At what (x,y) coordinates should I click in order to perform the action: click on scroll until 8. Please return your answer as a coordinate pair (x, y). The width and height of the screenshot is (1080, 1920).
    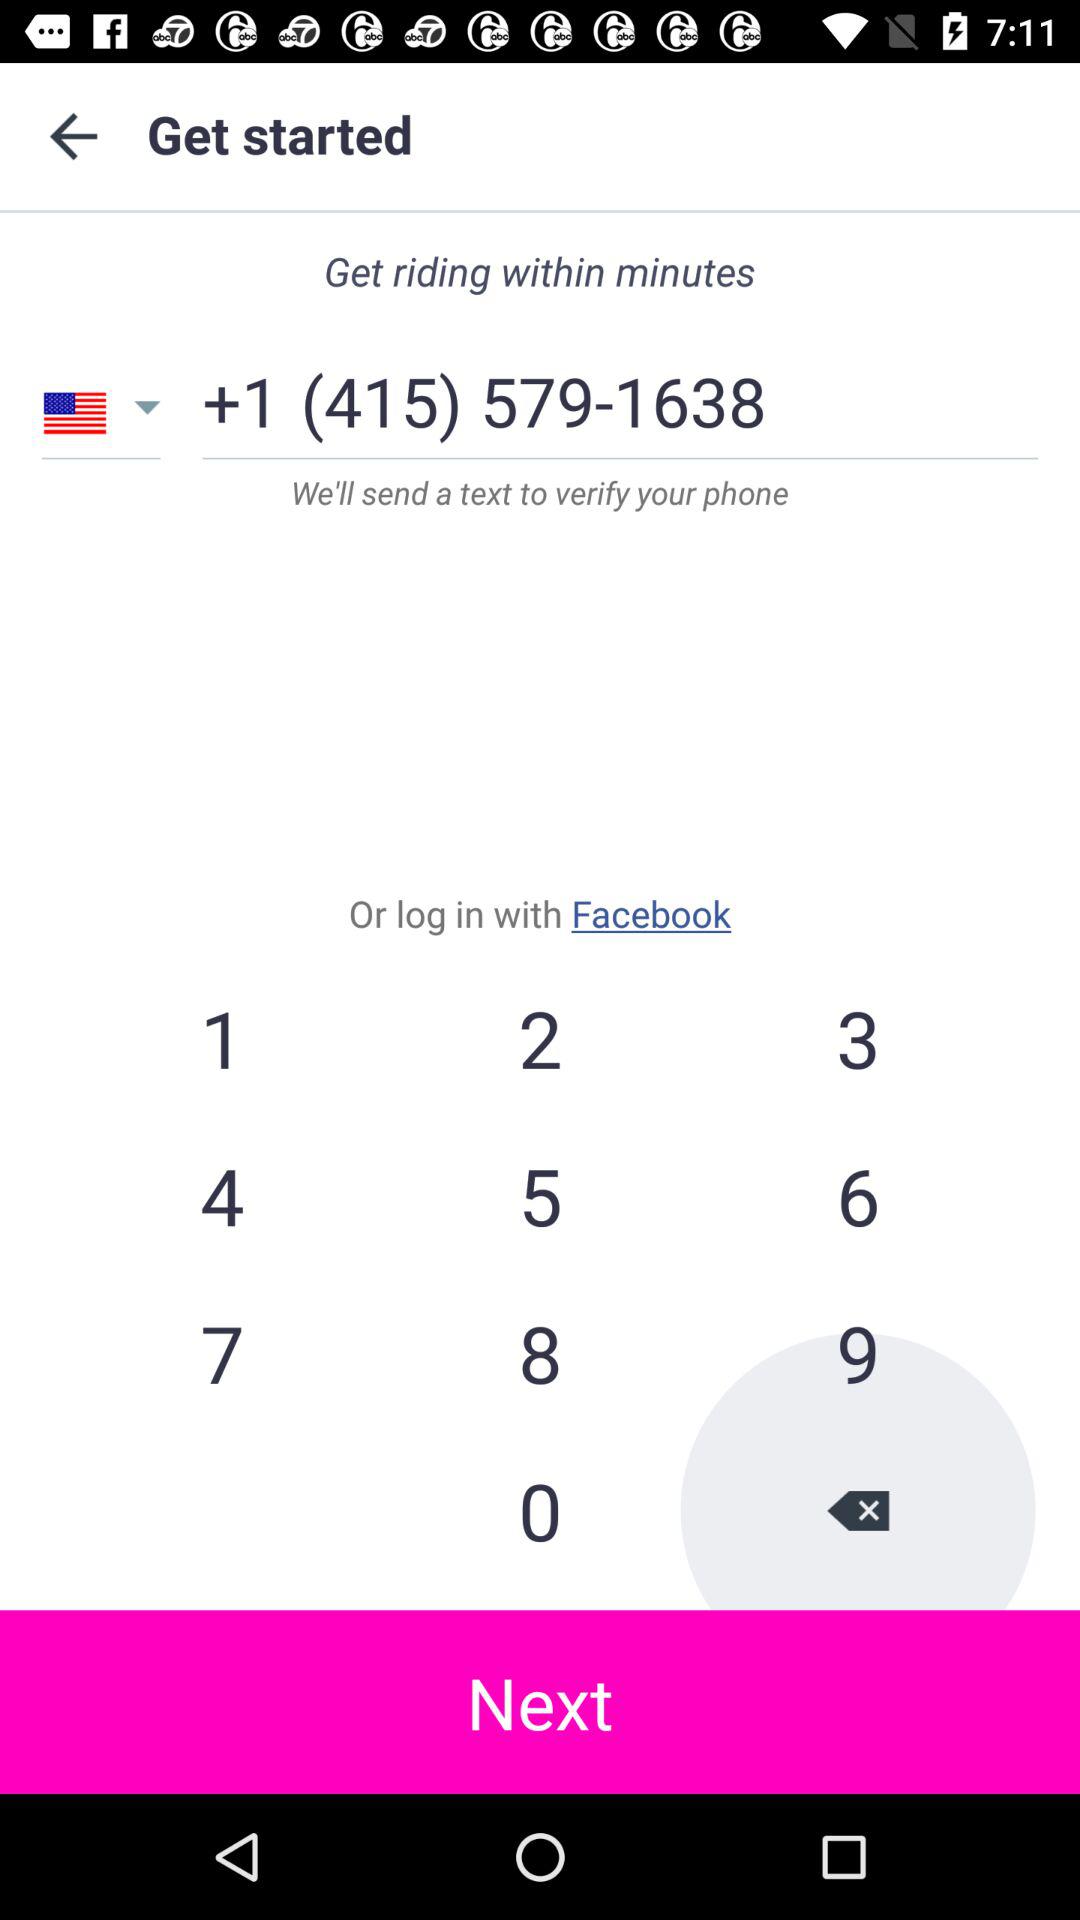
    Looking at the image, I should click on (540, 1352).